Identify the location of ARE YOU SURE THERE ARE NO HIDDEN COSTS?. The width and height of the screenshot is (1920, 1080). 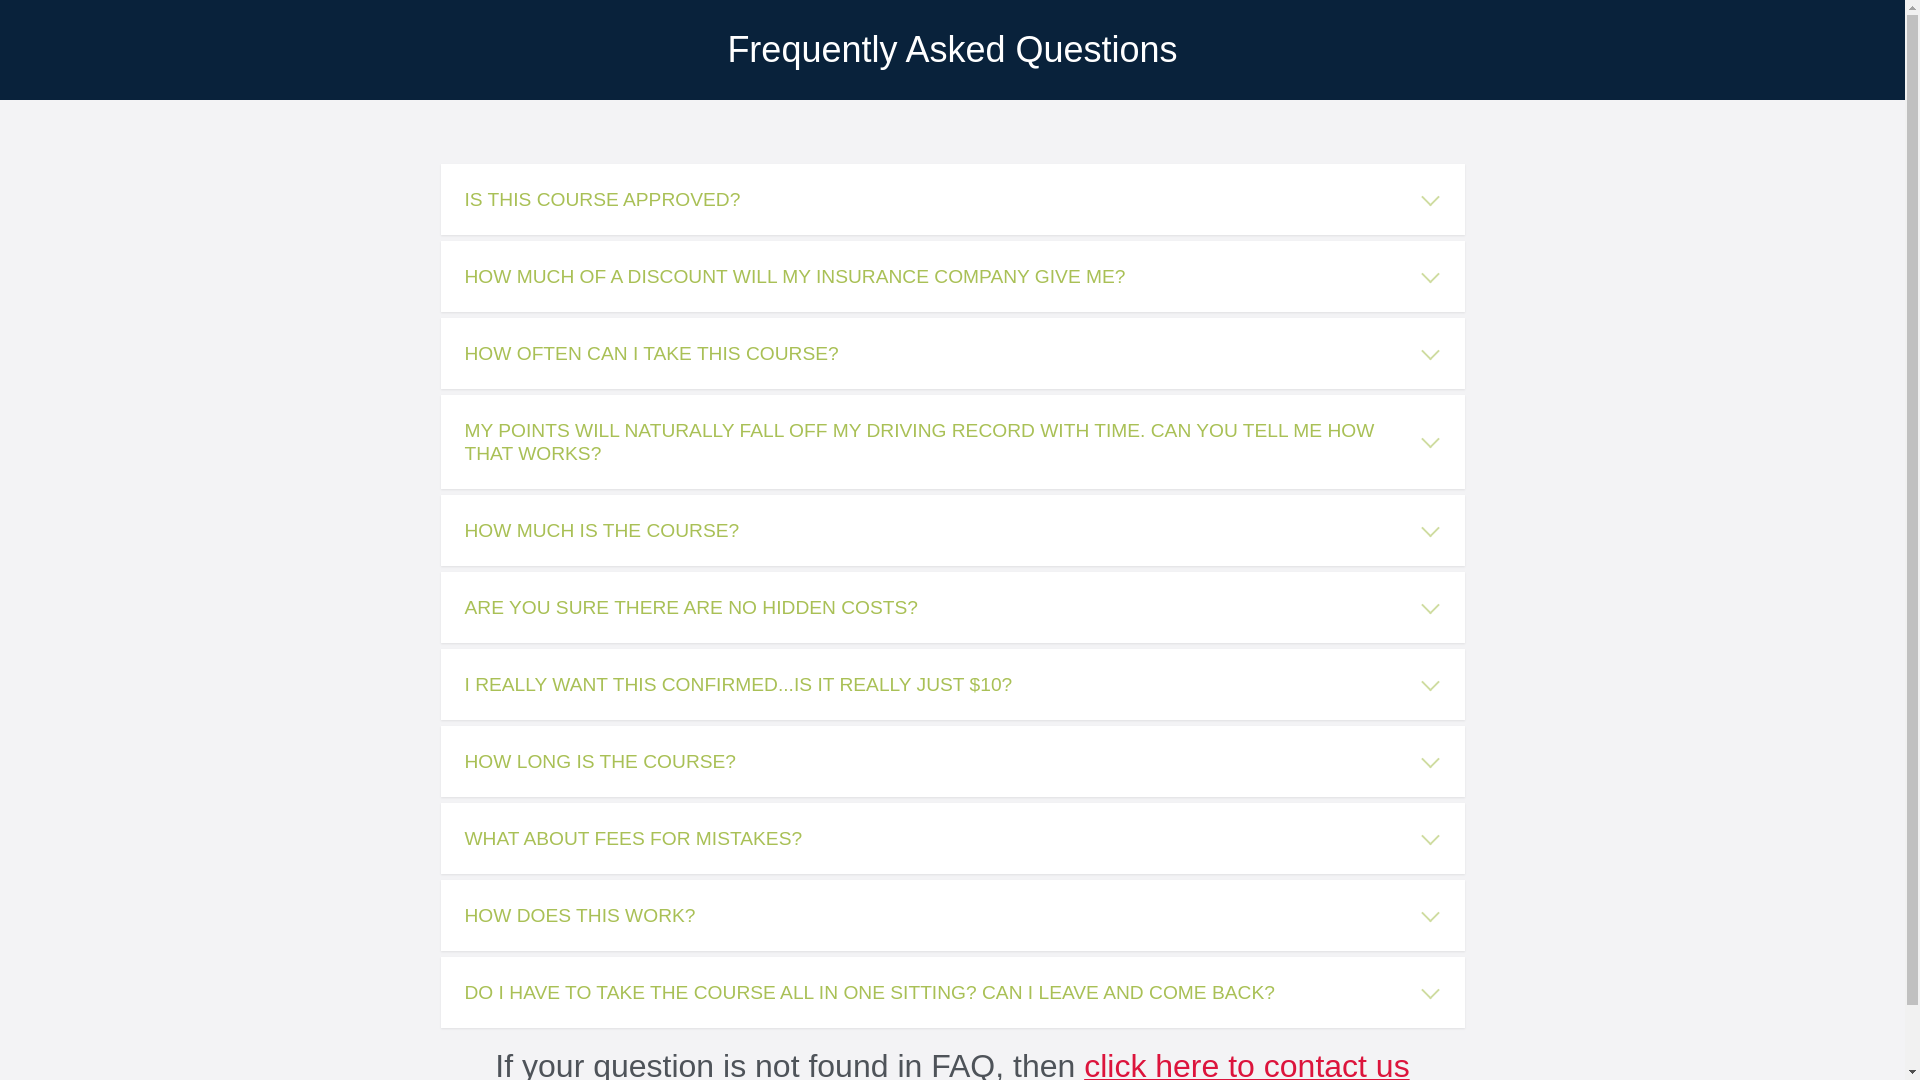
(952, 608).